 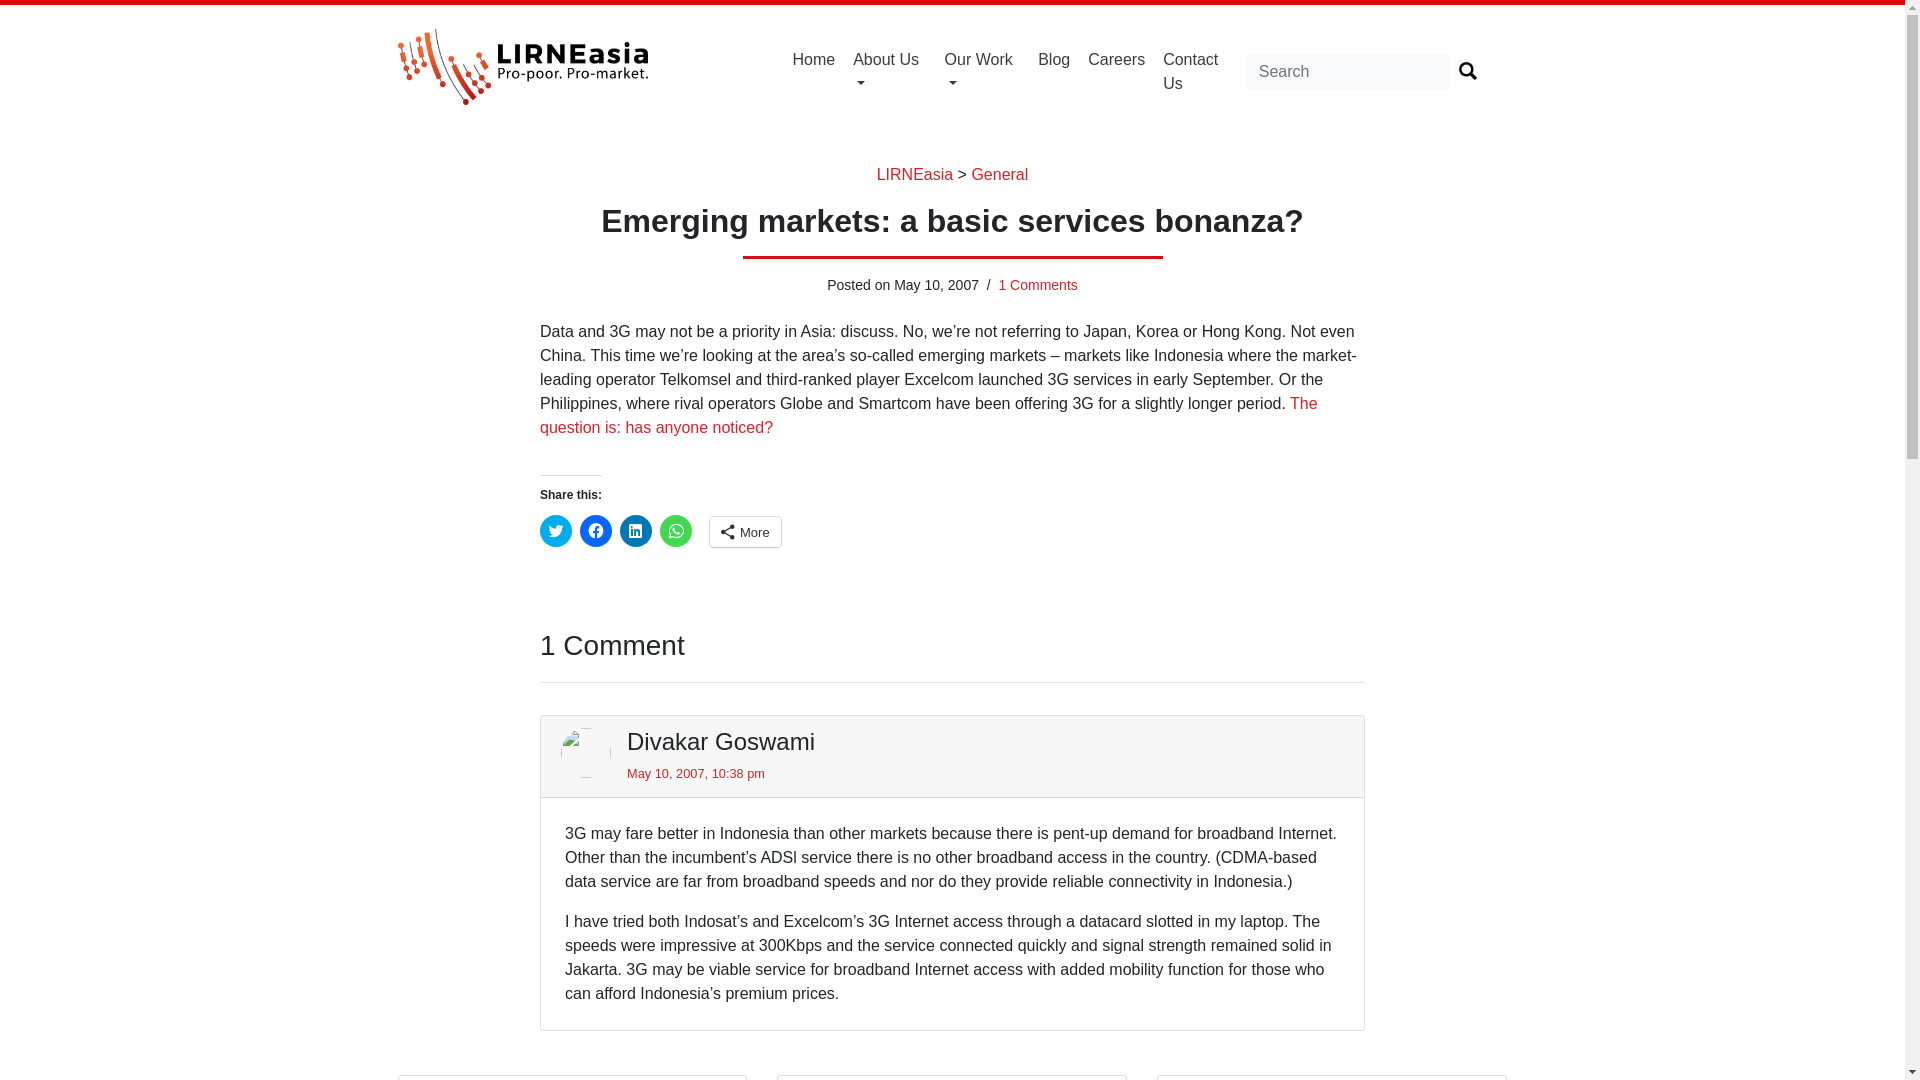 What do you see at coordinates (982, 71) in the screenshot?
I see `Our Work` at bounding box center [982, 71].